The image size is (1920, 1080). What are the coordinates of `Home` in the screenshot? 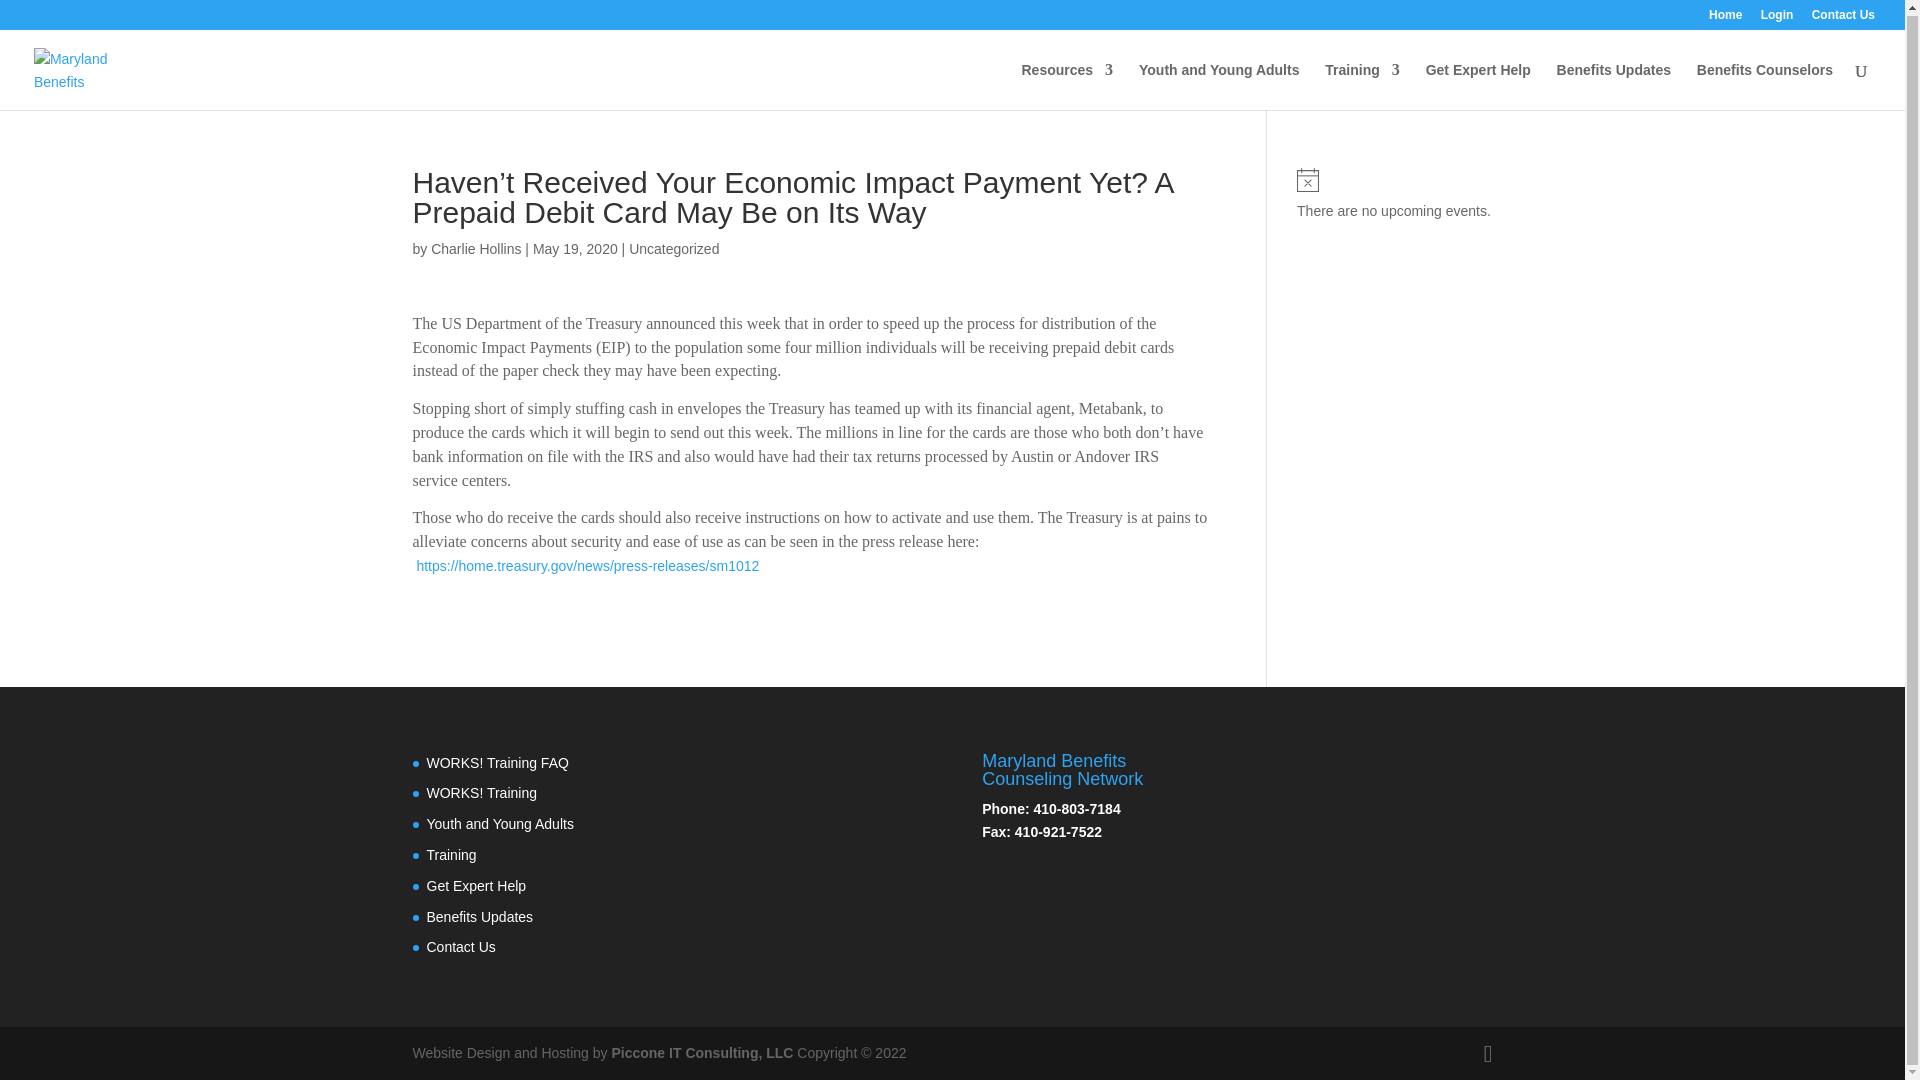 It's located at (1724, 18).